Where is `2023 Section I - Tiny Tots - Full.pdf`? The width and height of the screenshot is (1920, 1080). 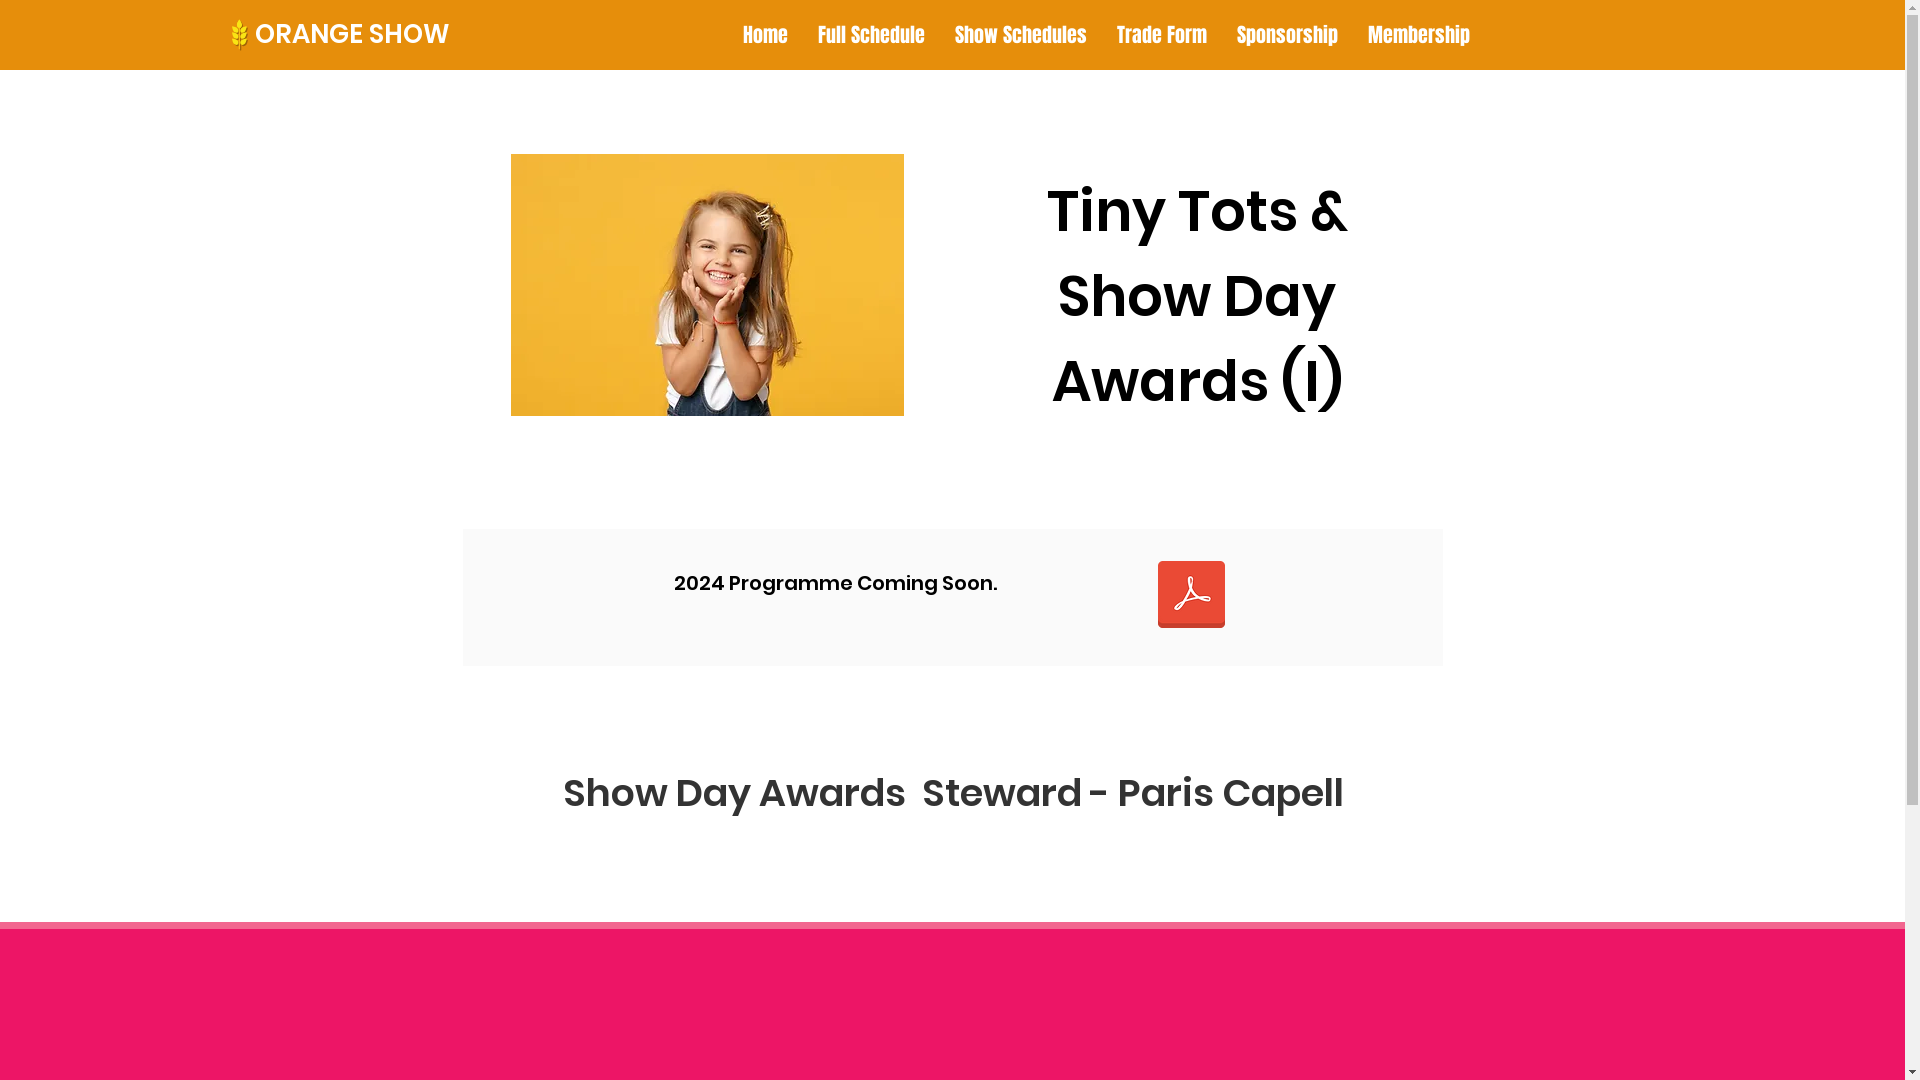 2023 Section I - Tiny Tots - Full.pdf is located at coordinates (1191, 597).